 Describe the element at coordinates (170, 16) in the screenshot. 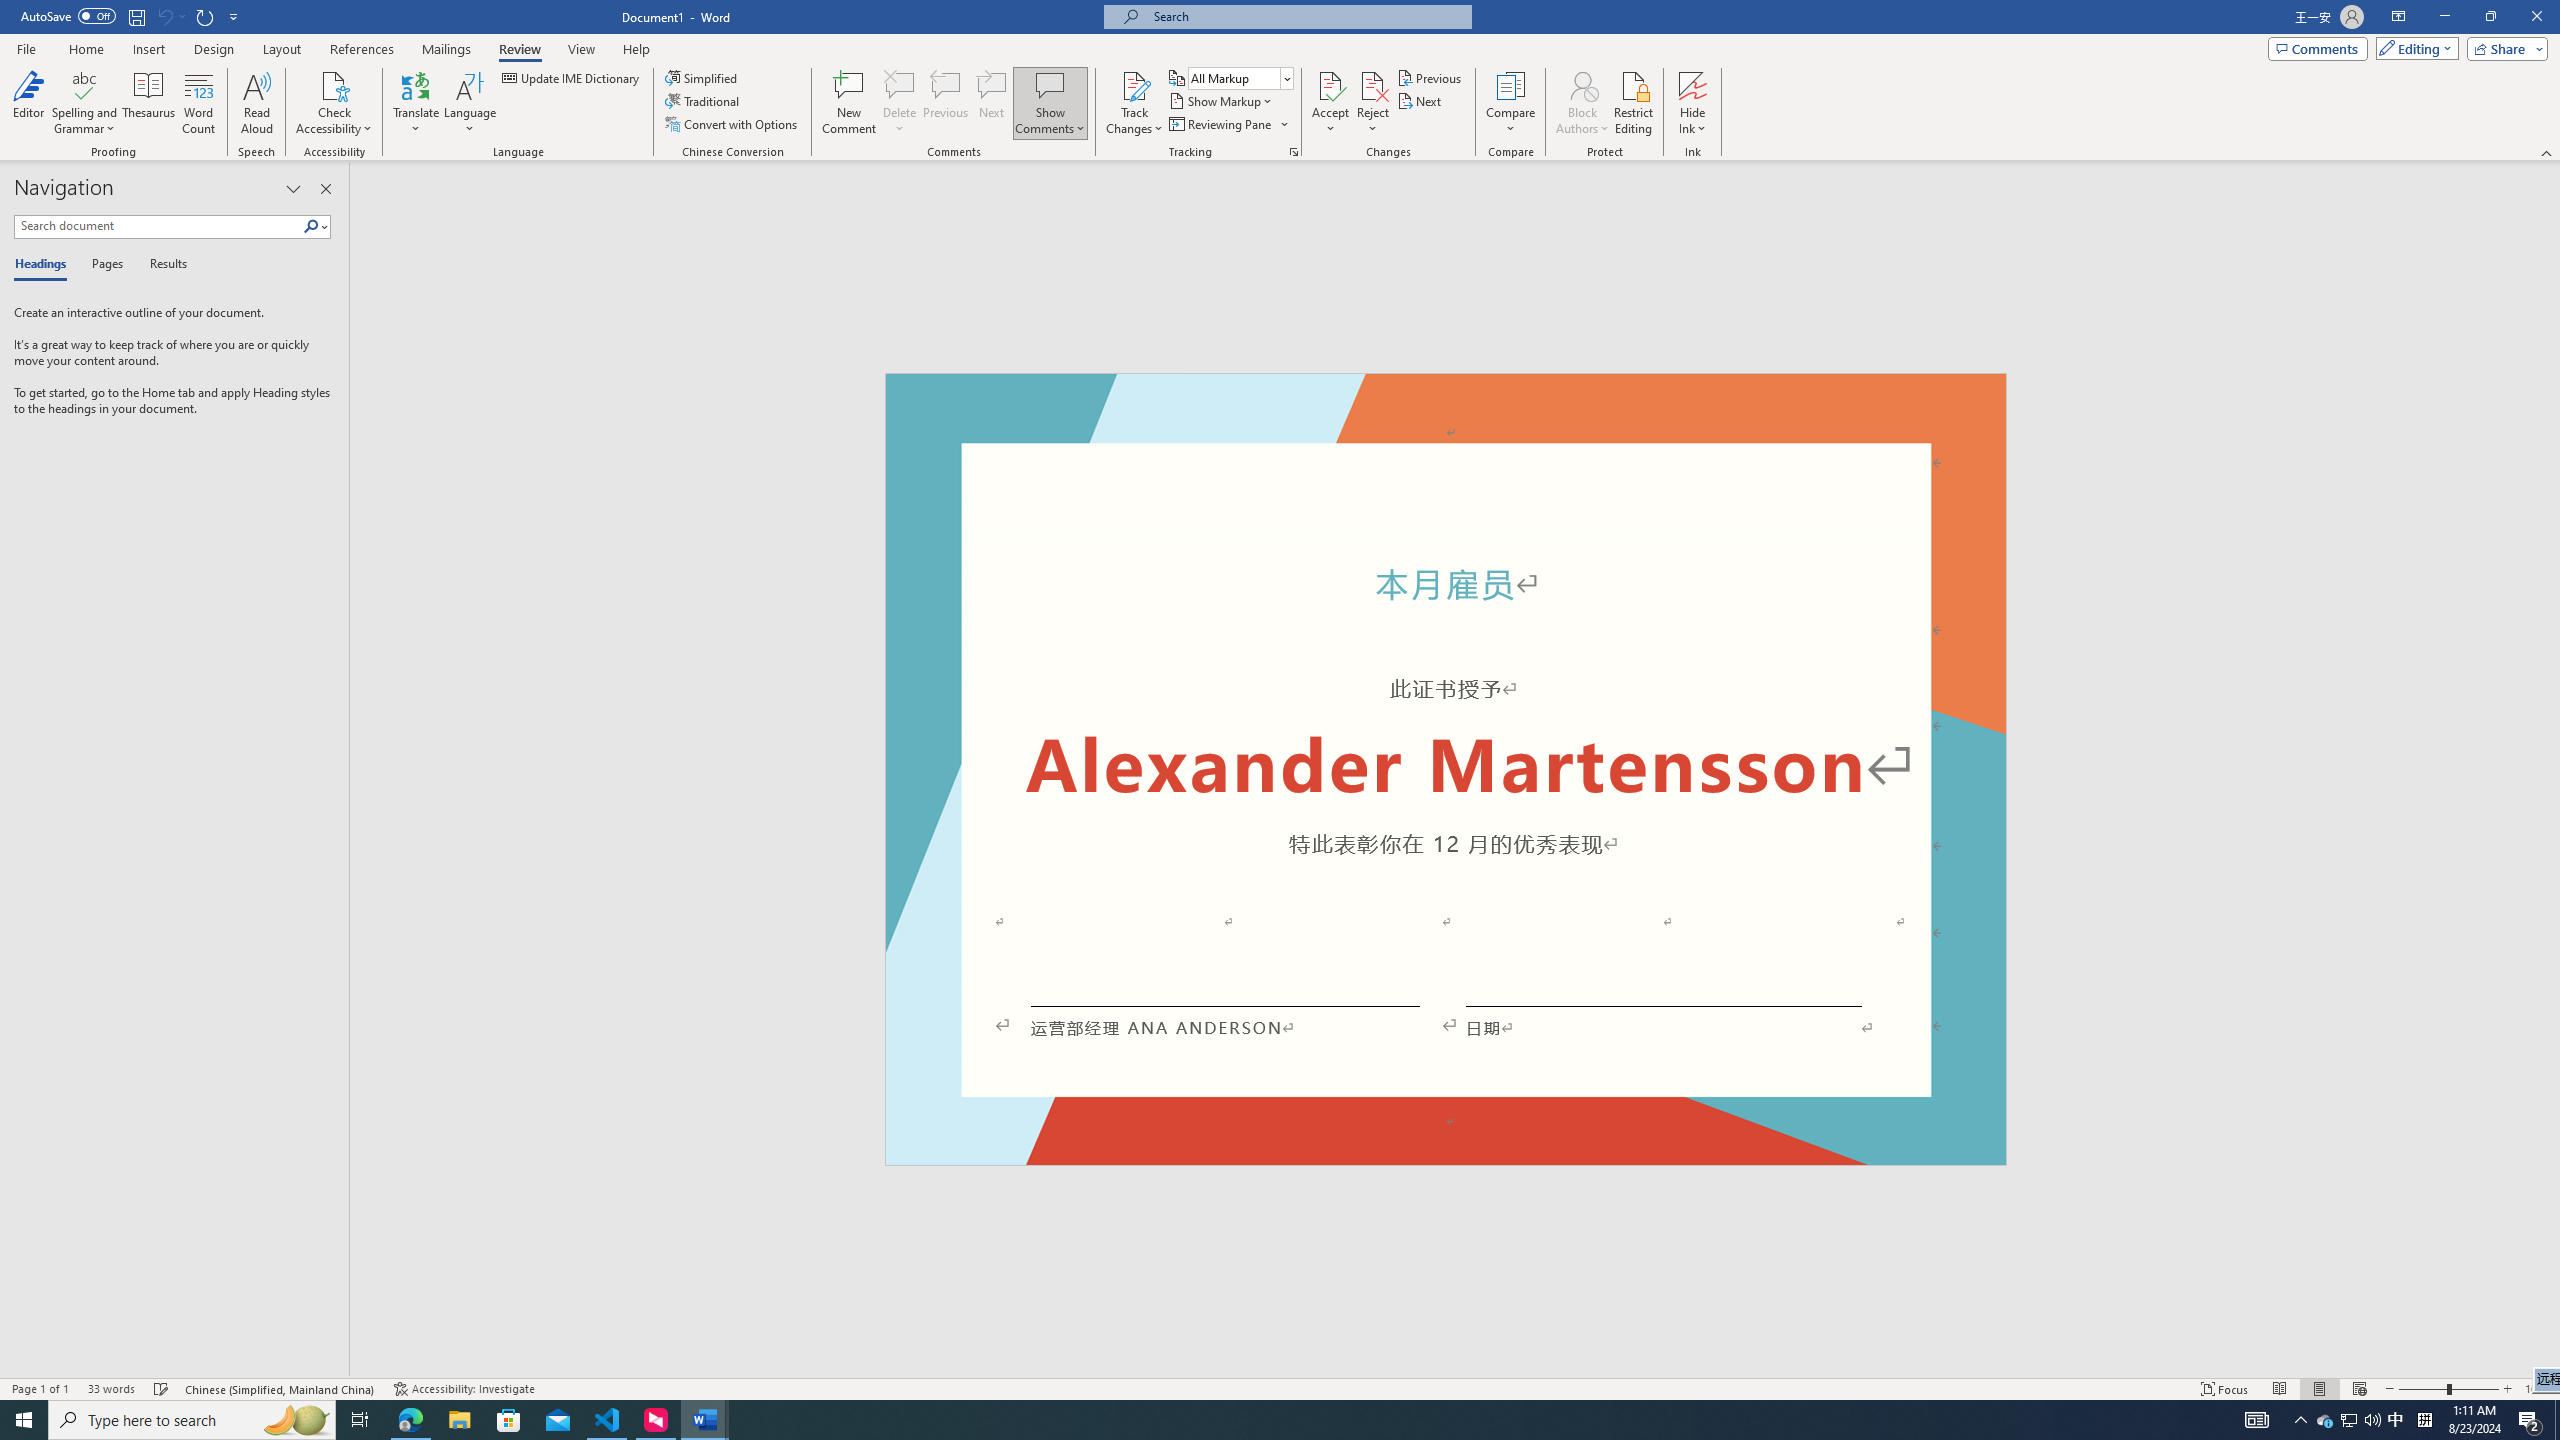

I see `Can't Undo` at that location.